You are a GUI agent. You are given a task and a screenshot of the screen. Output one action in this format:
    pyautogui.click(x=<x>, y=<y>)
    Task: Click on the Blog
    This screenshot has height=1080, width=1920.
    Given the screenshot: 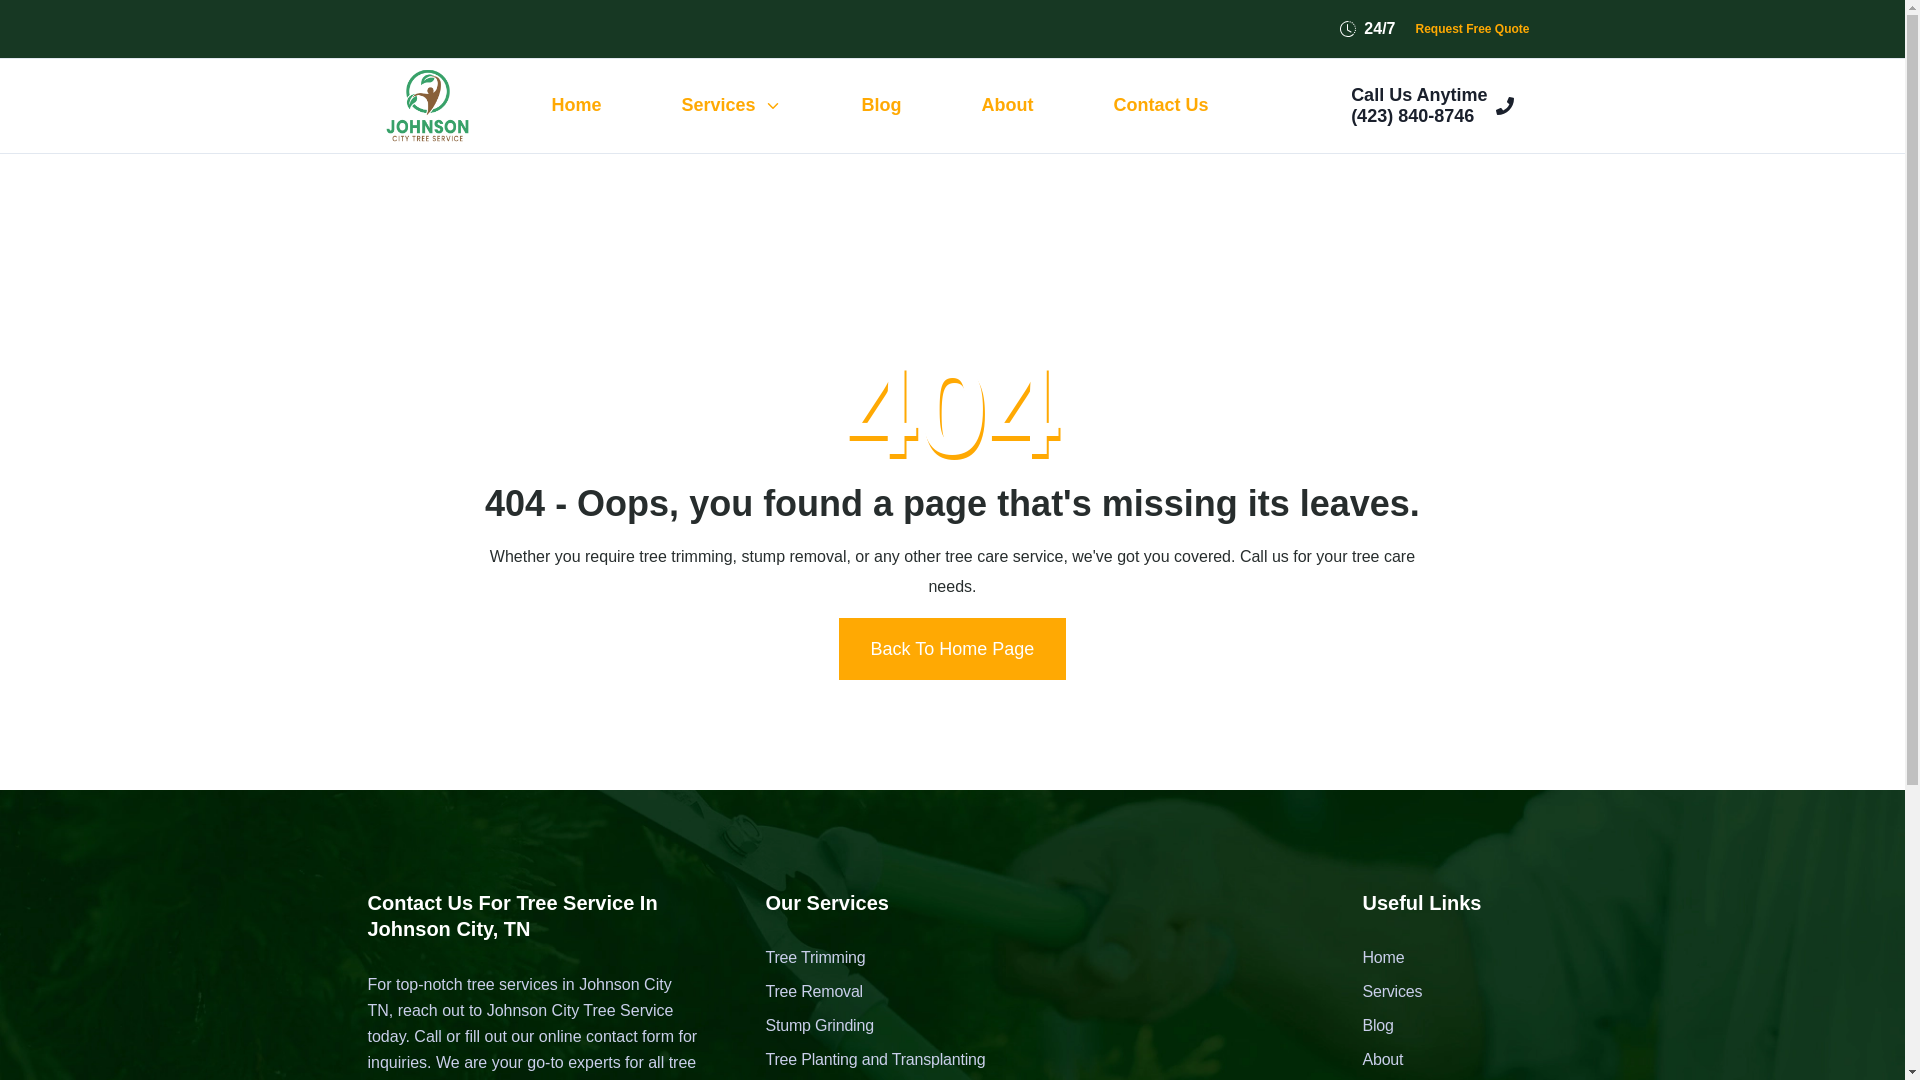 What is the action you would take?
    pyautogui.click(x=1400, y=1026)
    